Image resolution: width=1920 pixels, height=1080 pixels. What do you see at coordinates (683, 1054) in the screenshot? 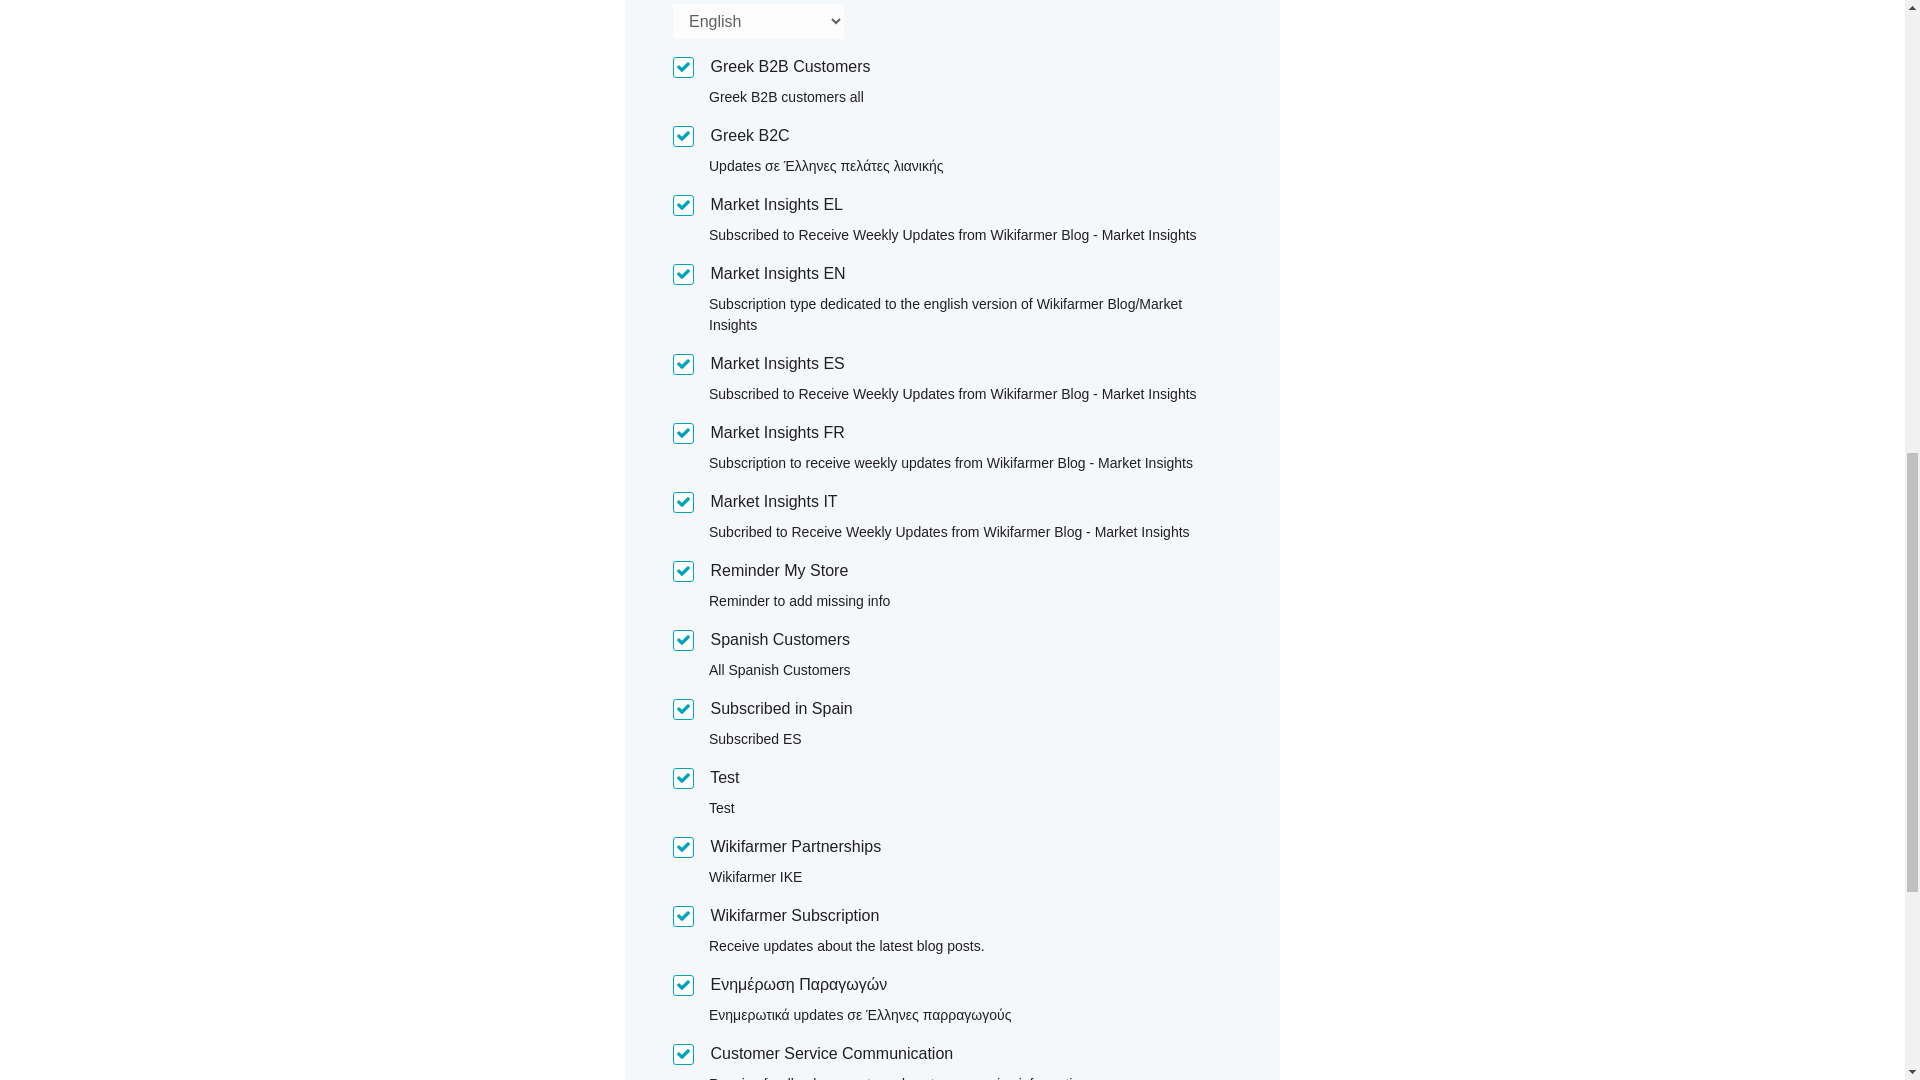
I see `on` at bounding box center [683, 1054].